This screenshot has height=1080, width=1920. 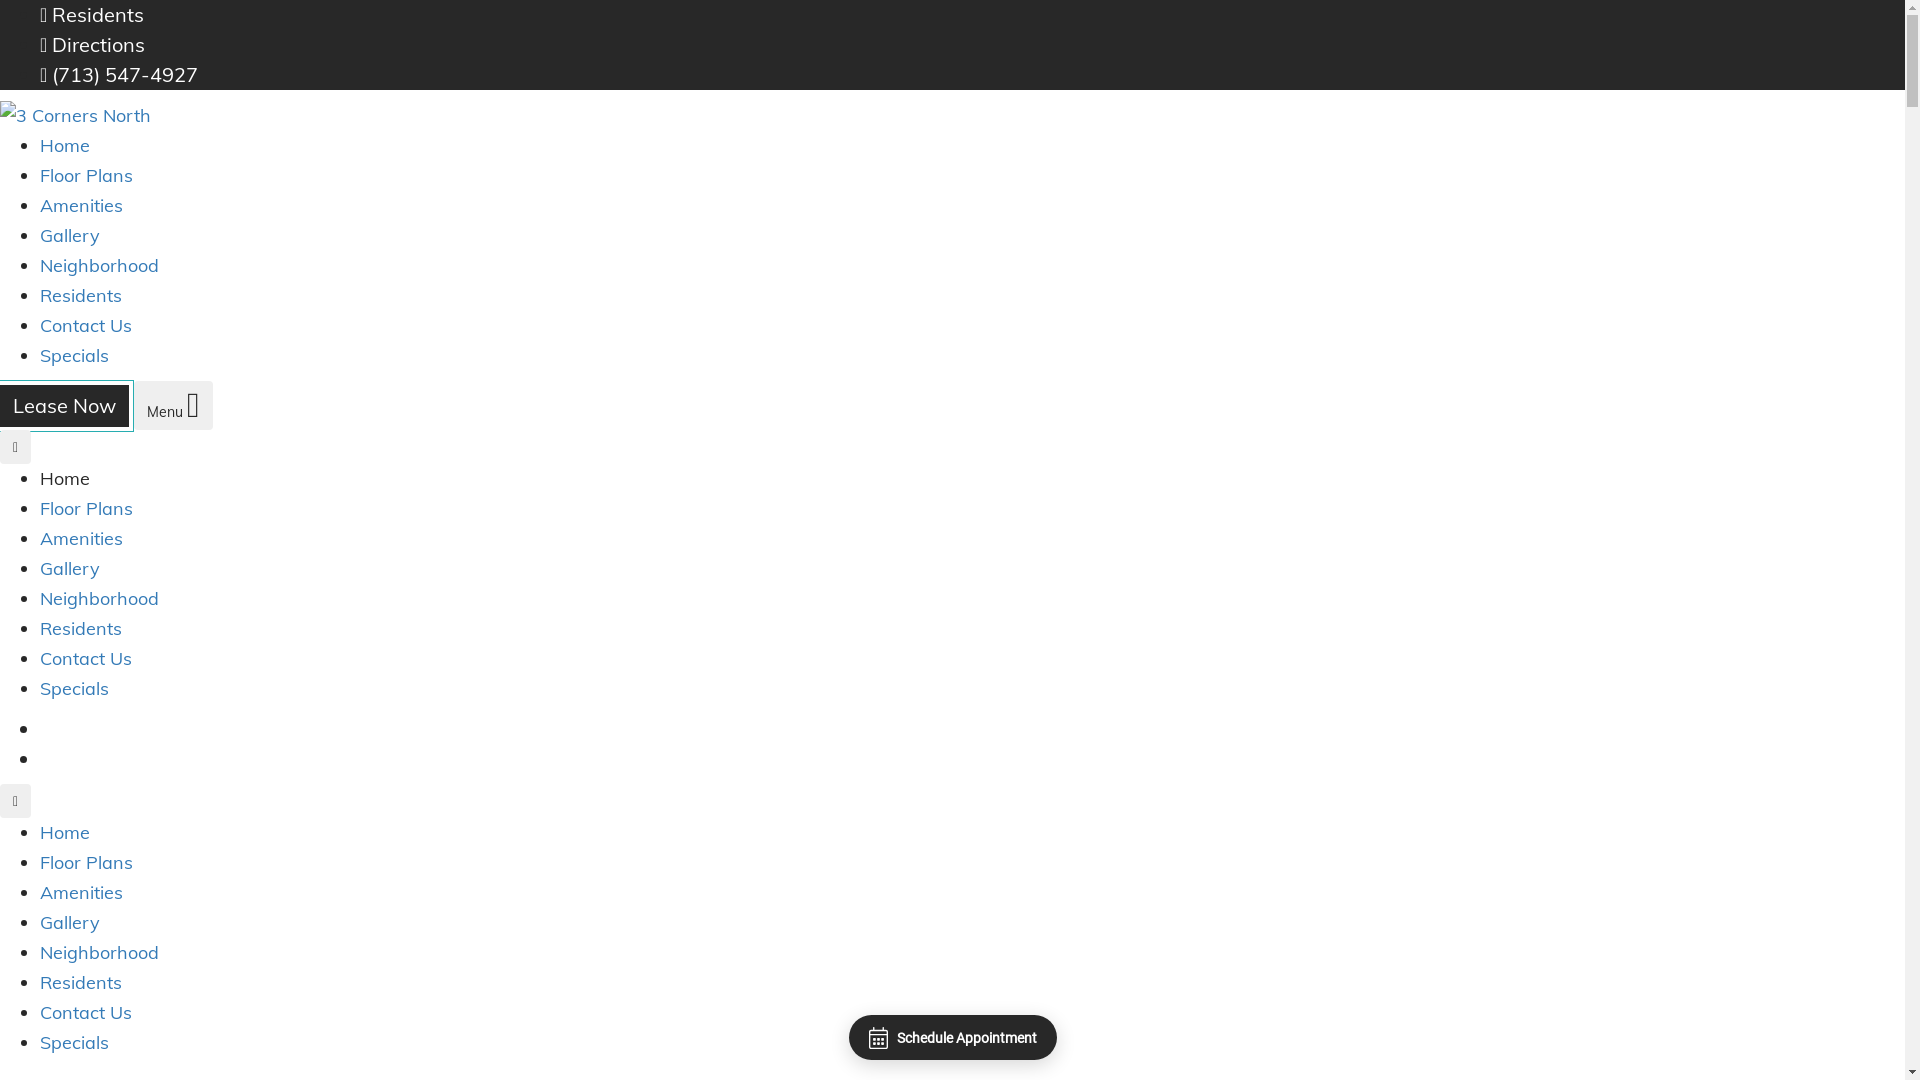 What do you see at coordinates (65, 146) in the screenshot?
I see `Home` at bounding box center [65, 146].